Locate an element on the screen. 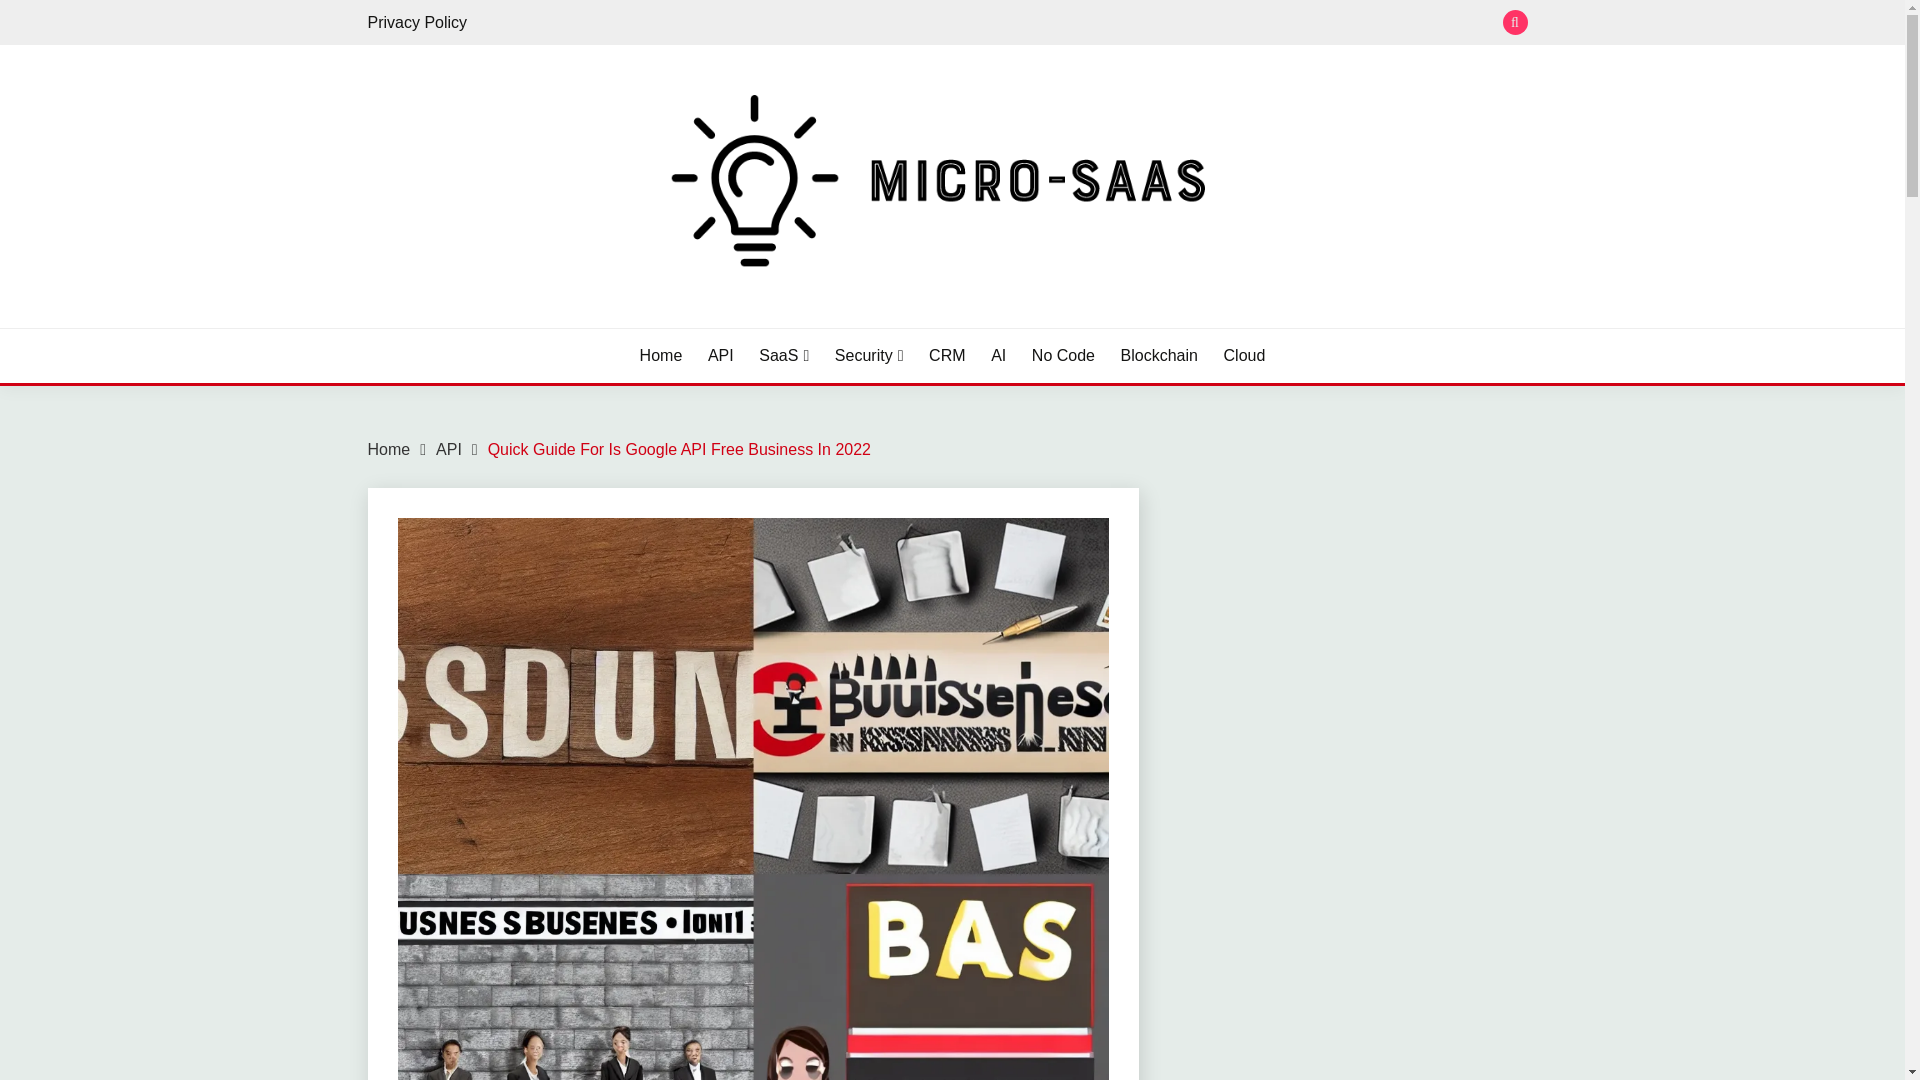  Home is located at coordinates (661, 356).